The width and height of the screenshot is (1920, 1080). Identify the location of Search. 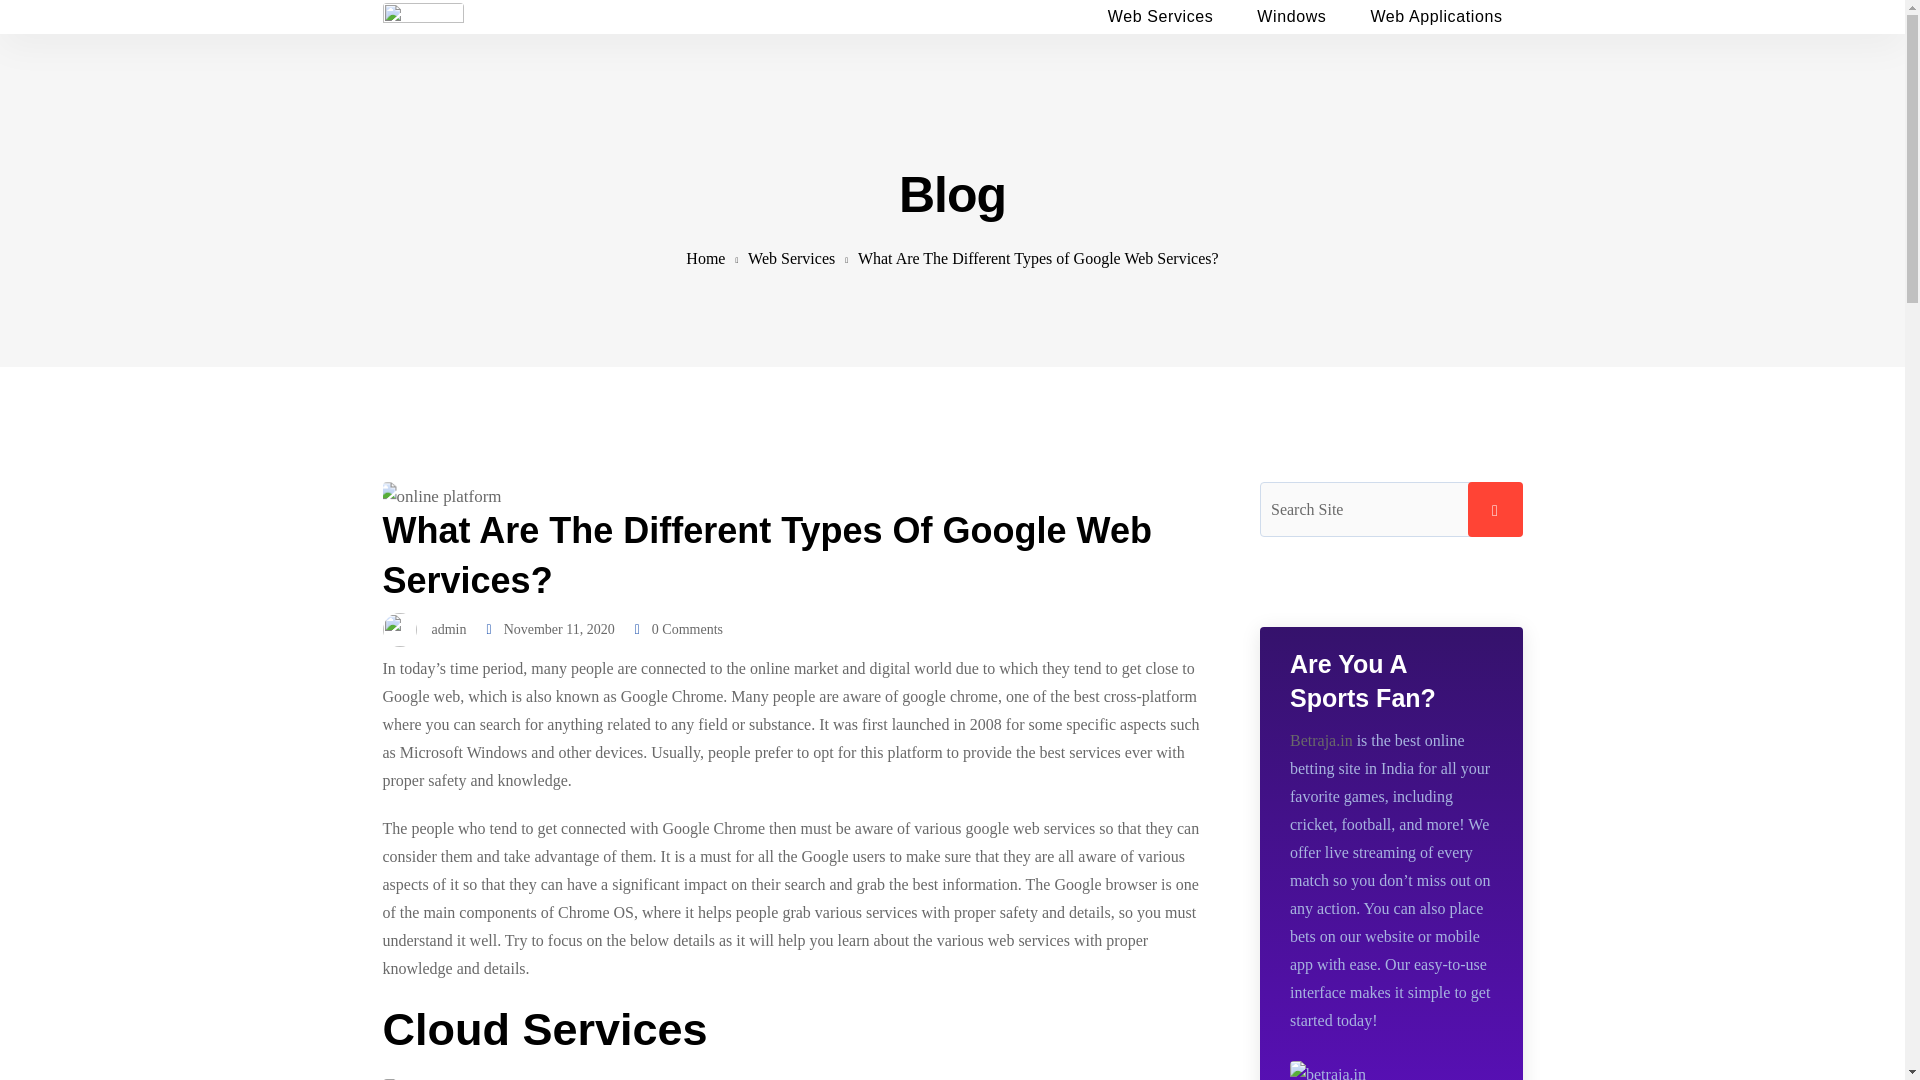
(1495, 508).